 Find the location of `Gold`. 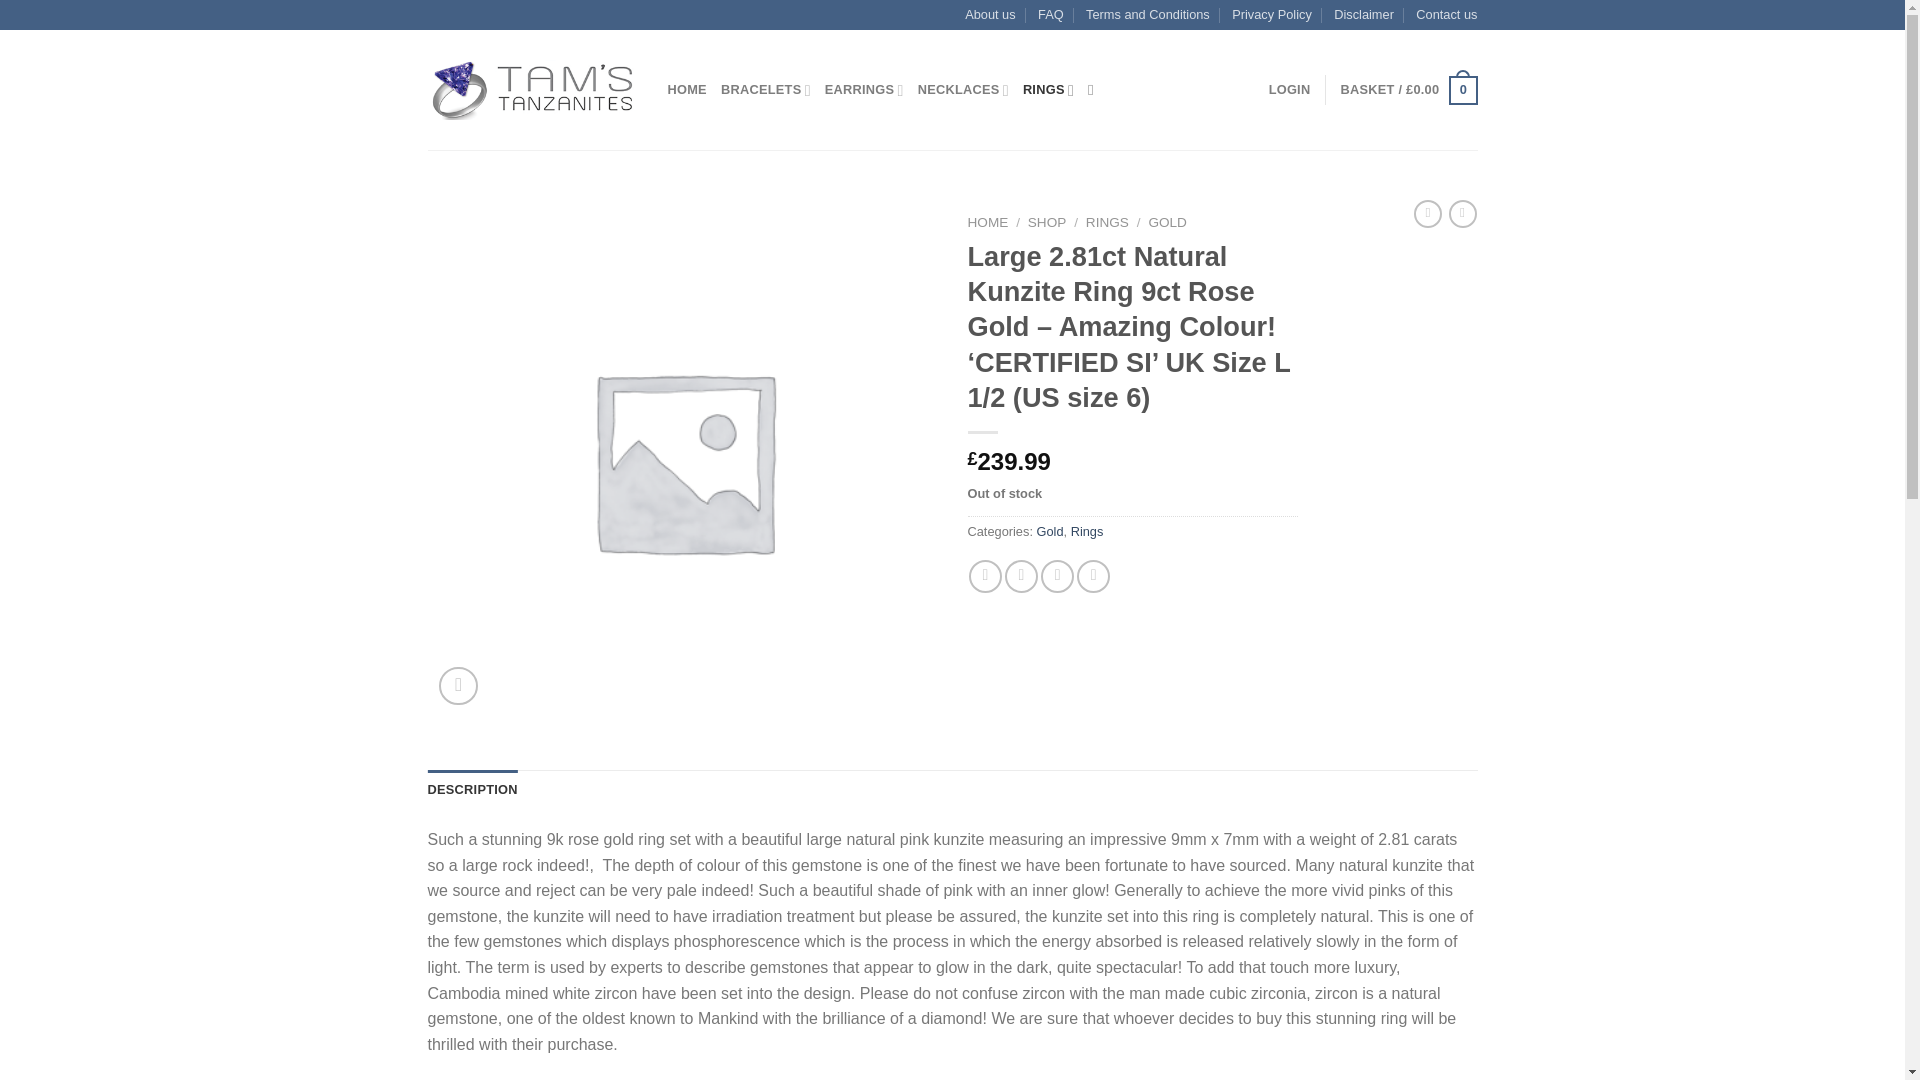

Gold is located at coordinates (1050, 530).